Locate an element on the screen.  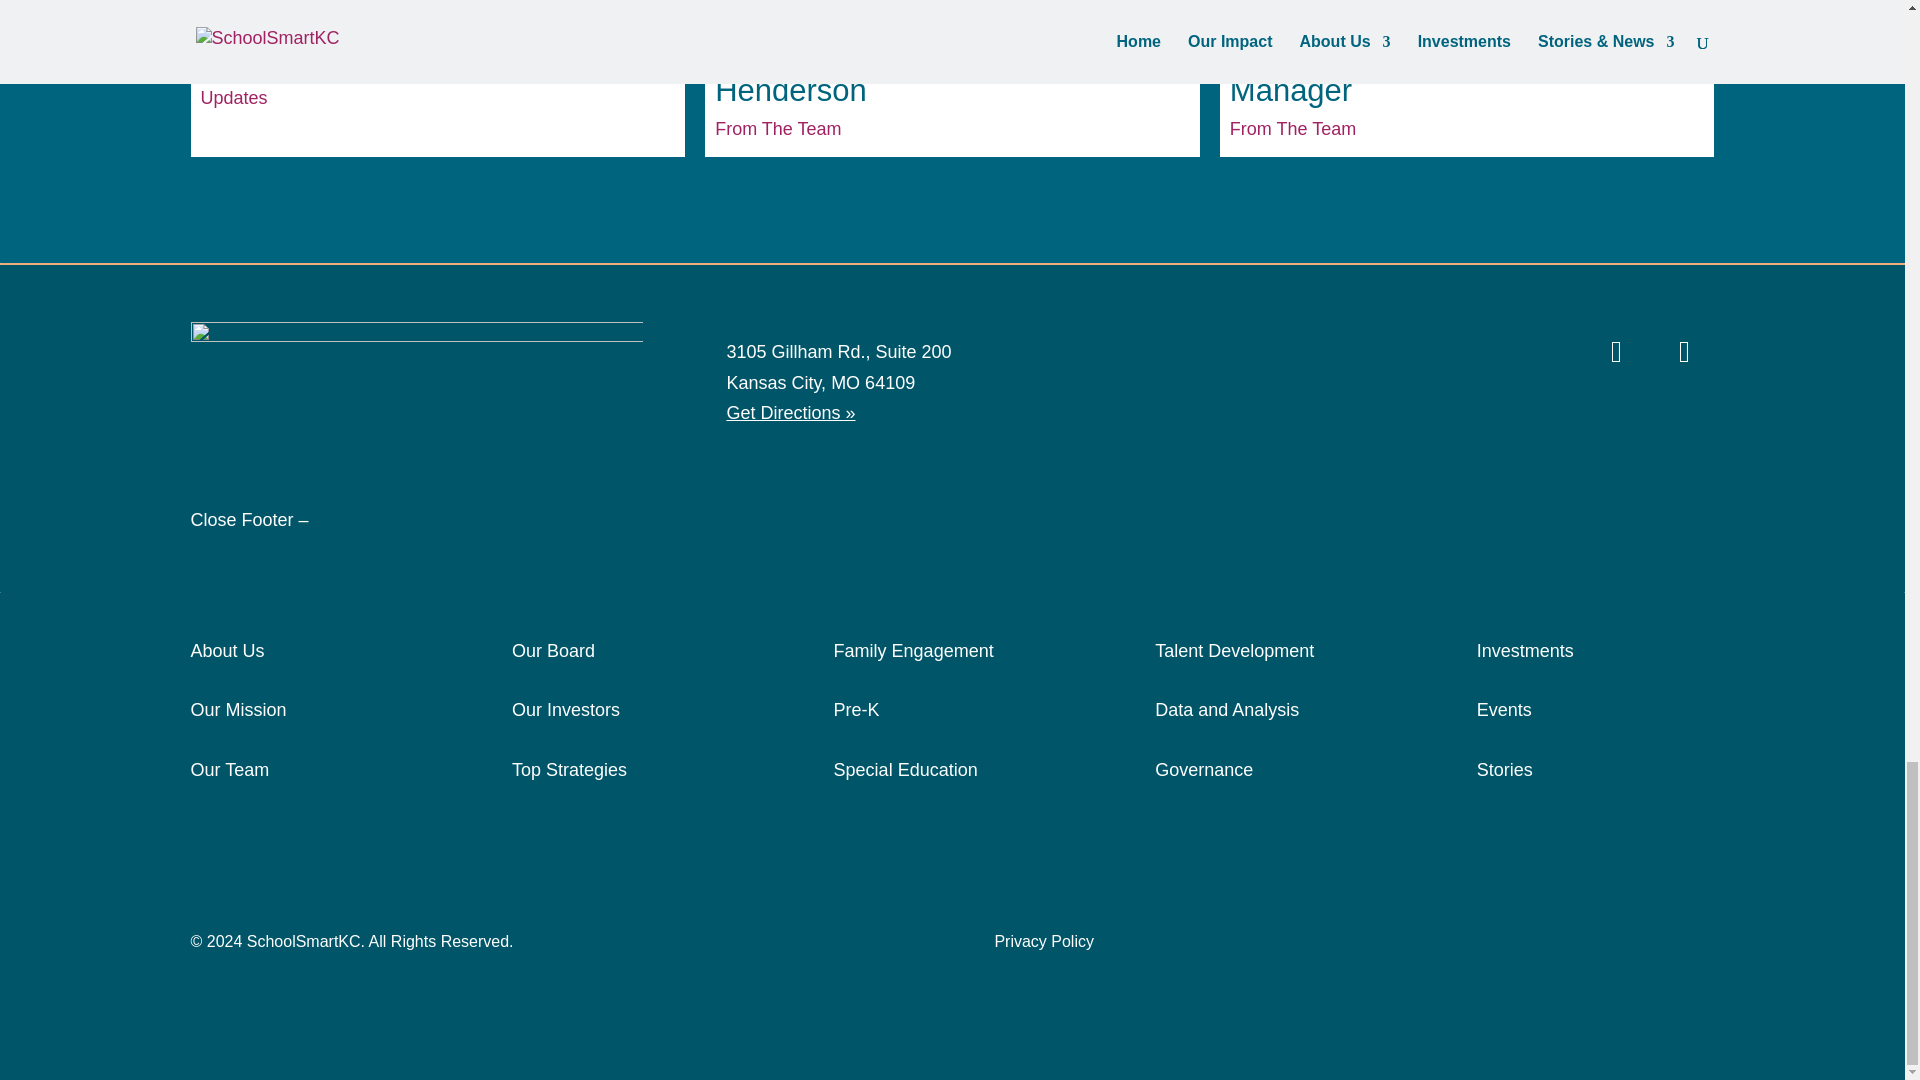
Family Engagement is located at coordinates (914, 650).